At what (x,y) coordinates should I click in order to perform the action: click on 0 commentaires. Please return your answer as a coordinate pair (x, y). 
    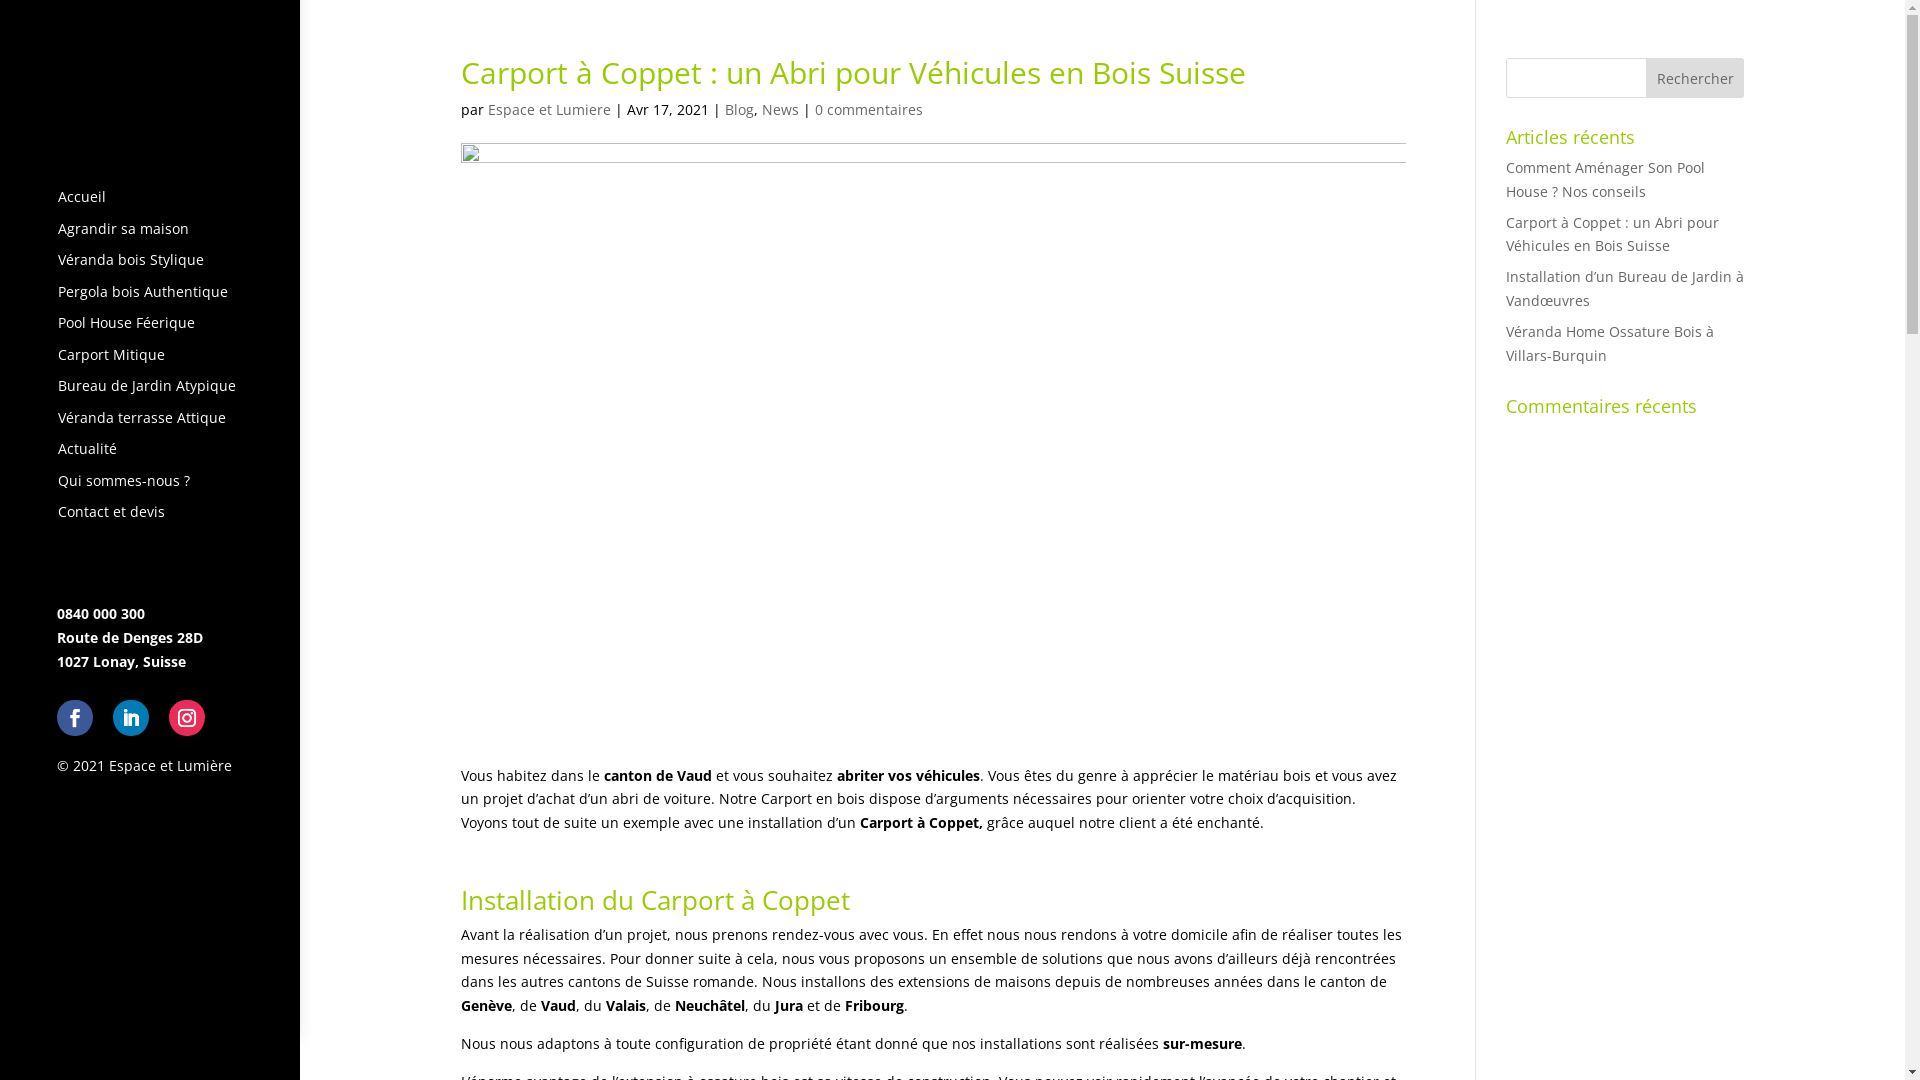
    Looking at the image, I should click on (868, 110).